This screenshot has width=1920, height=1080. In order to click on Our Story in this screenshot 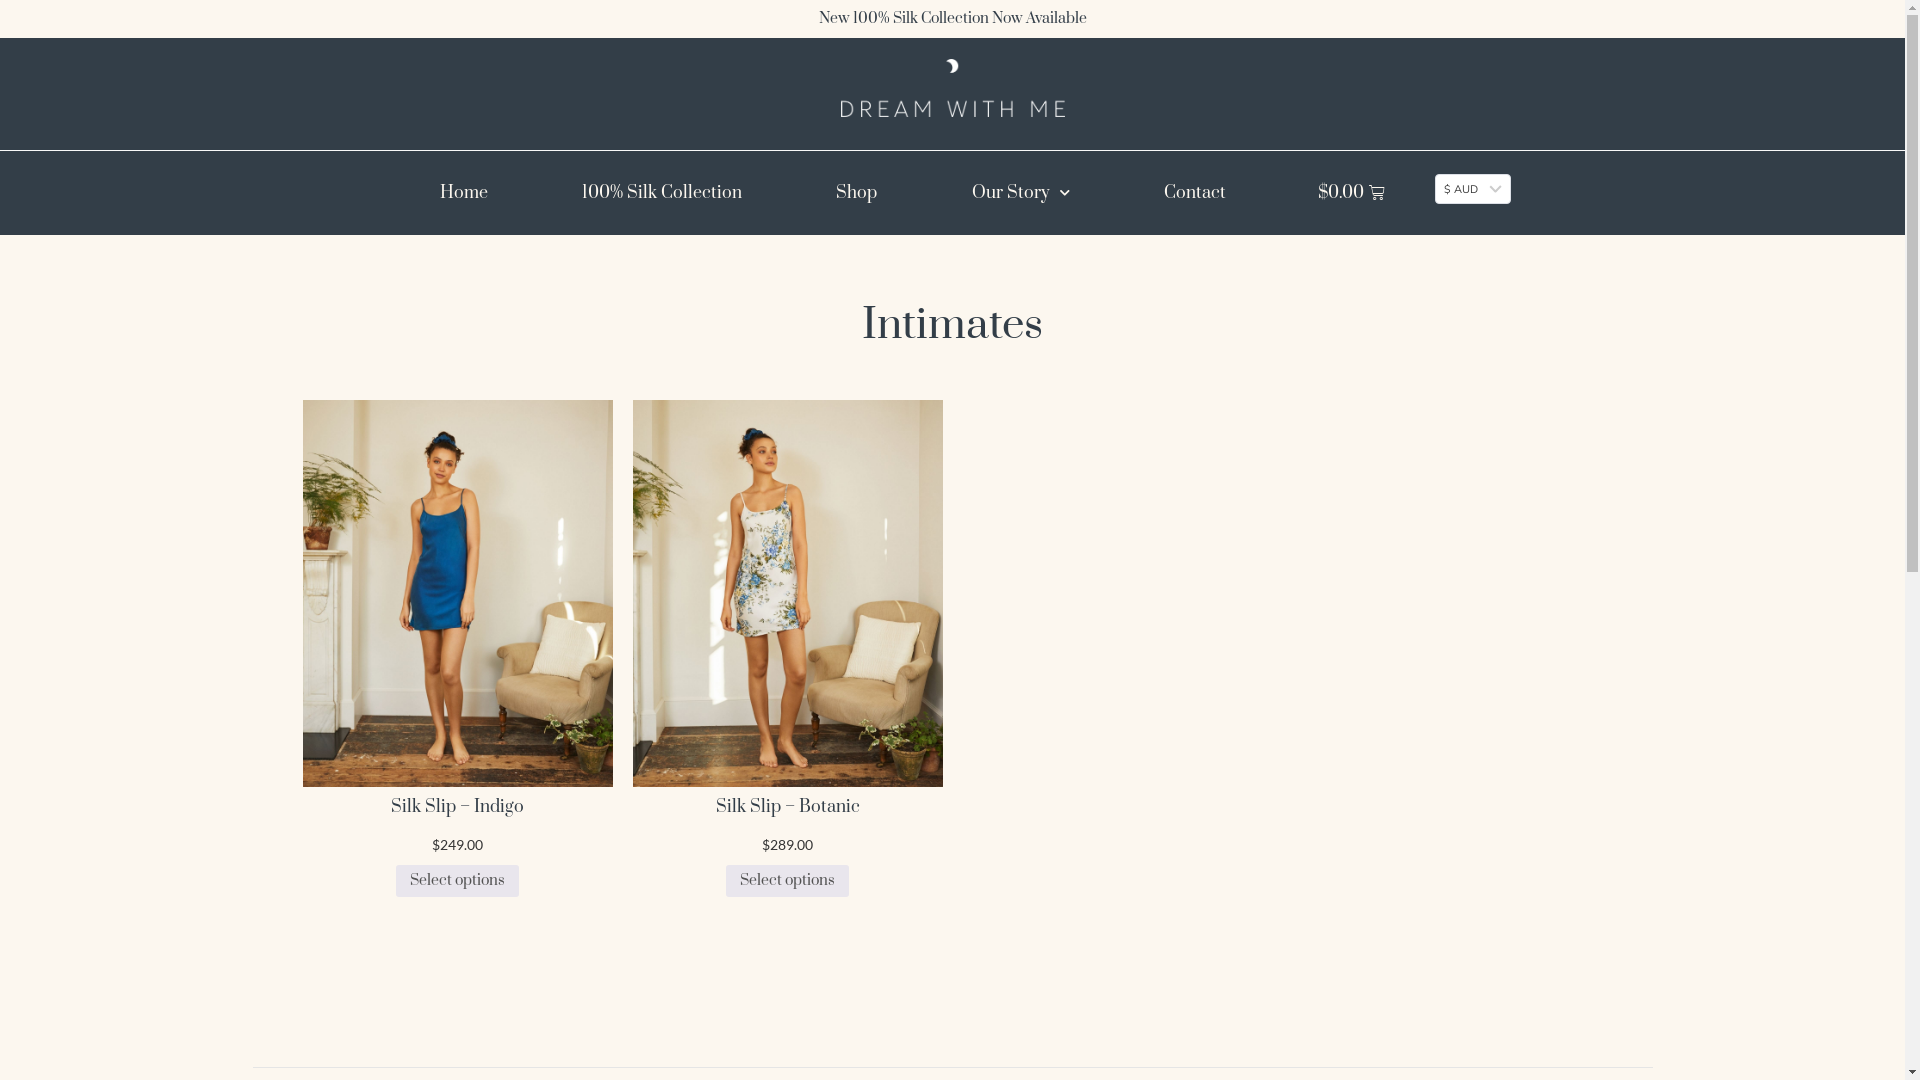, I will do `click(1020, 193)`.